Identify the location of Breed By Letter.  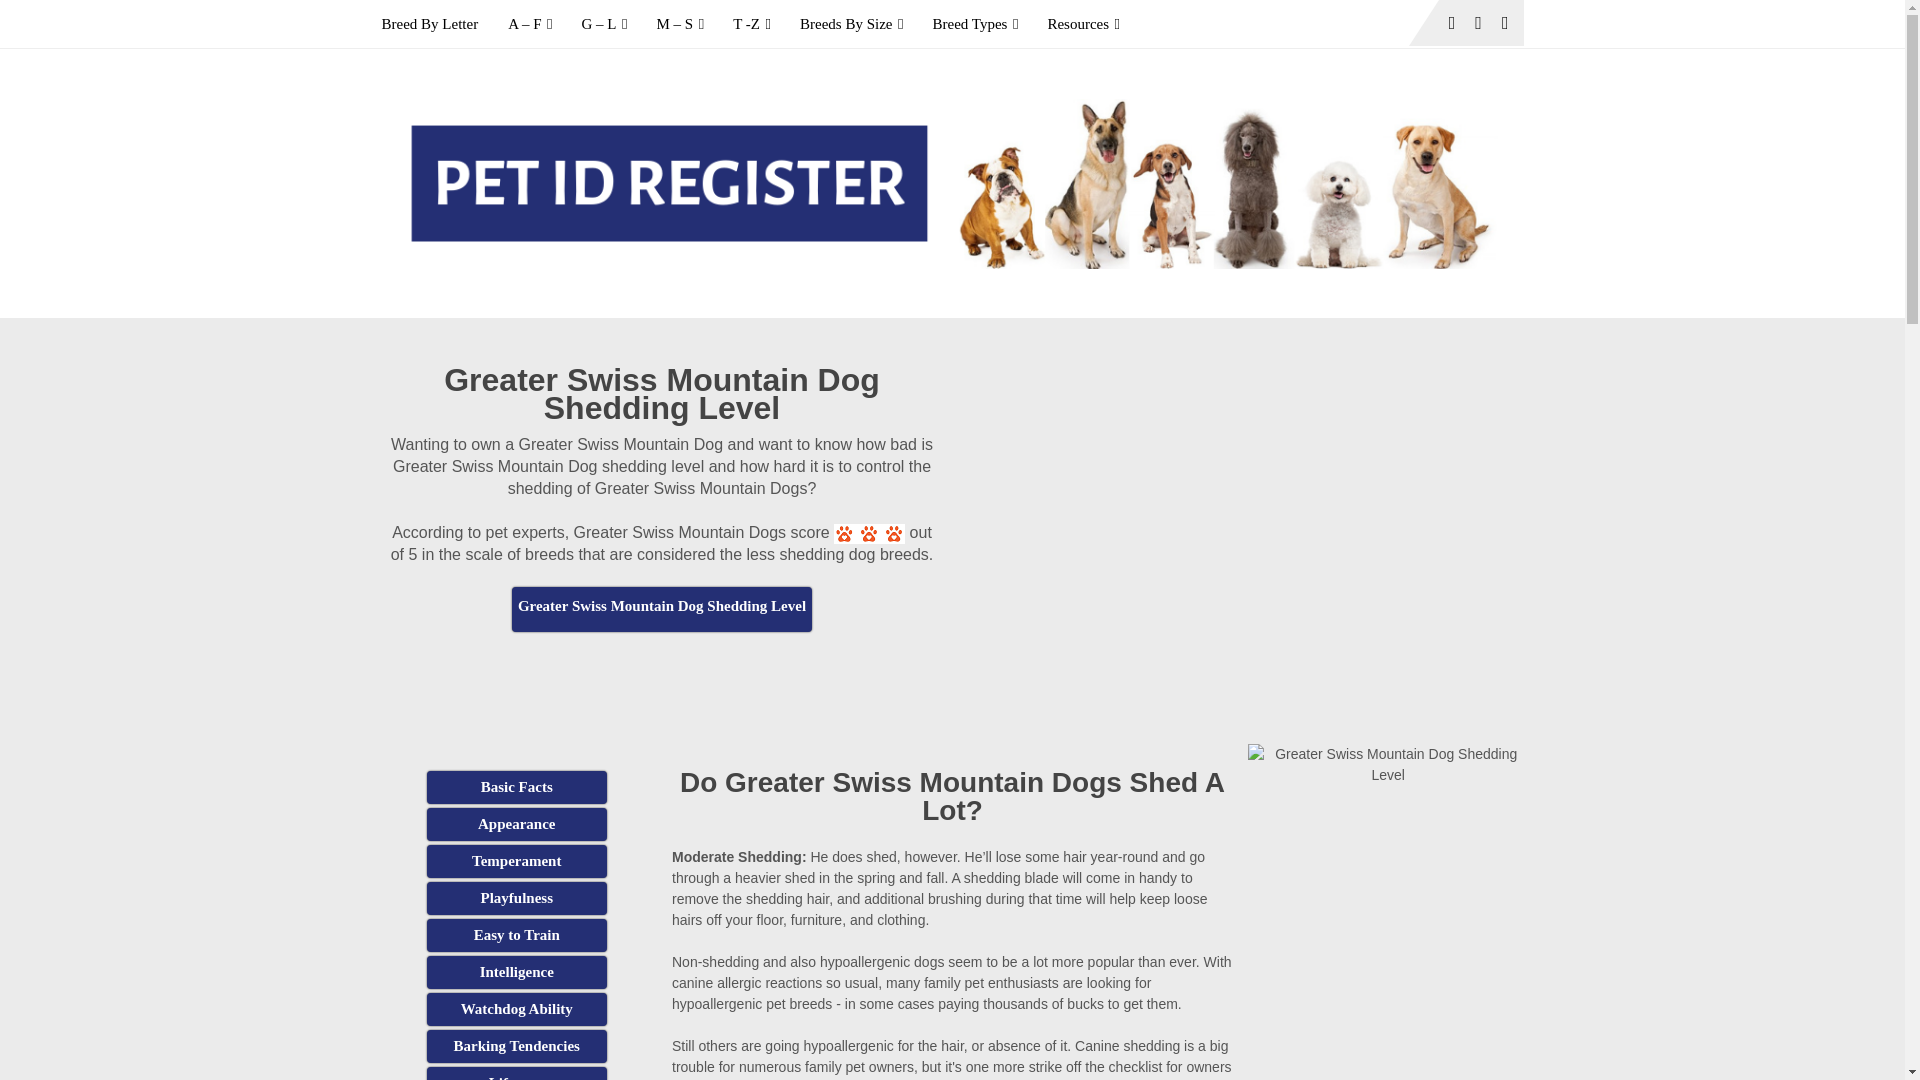
(438, 24).